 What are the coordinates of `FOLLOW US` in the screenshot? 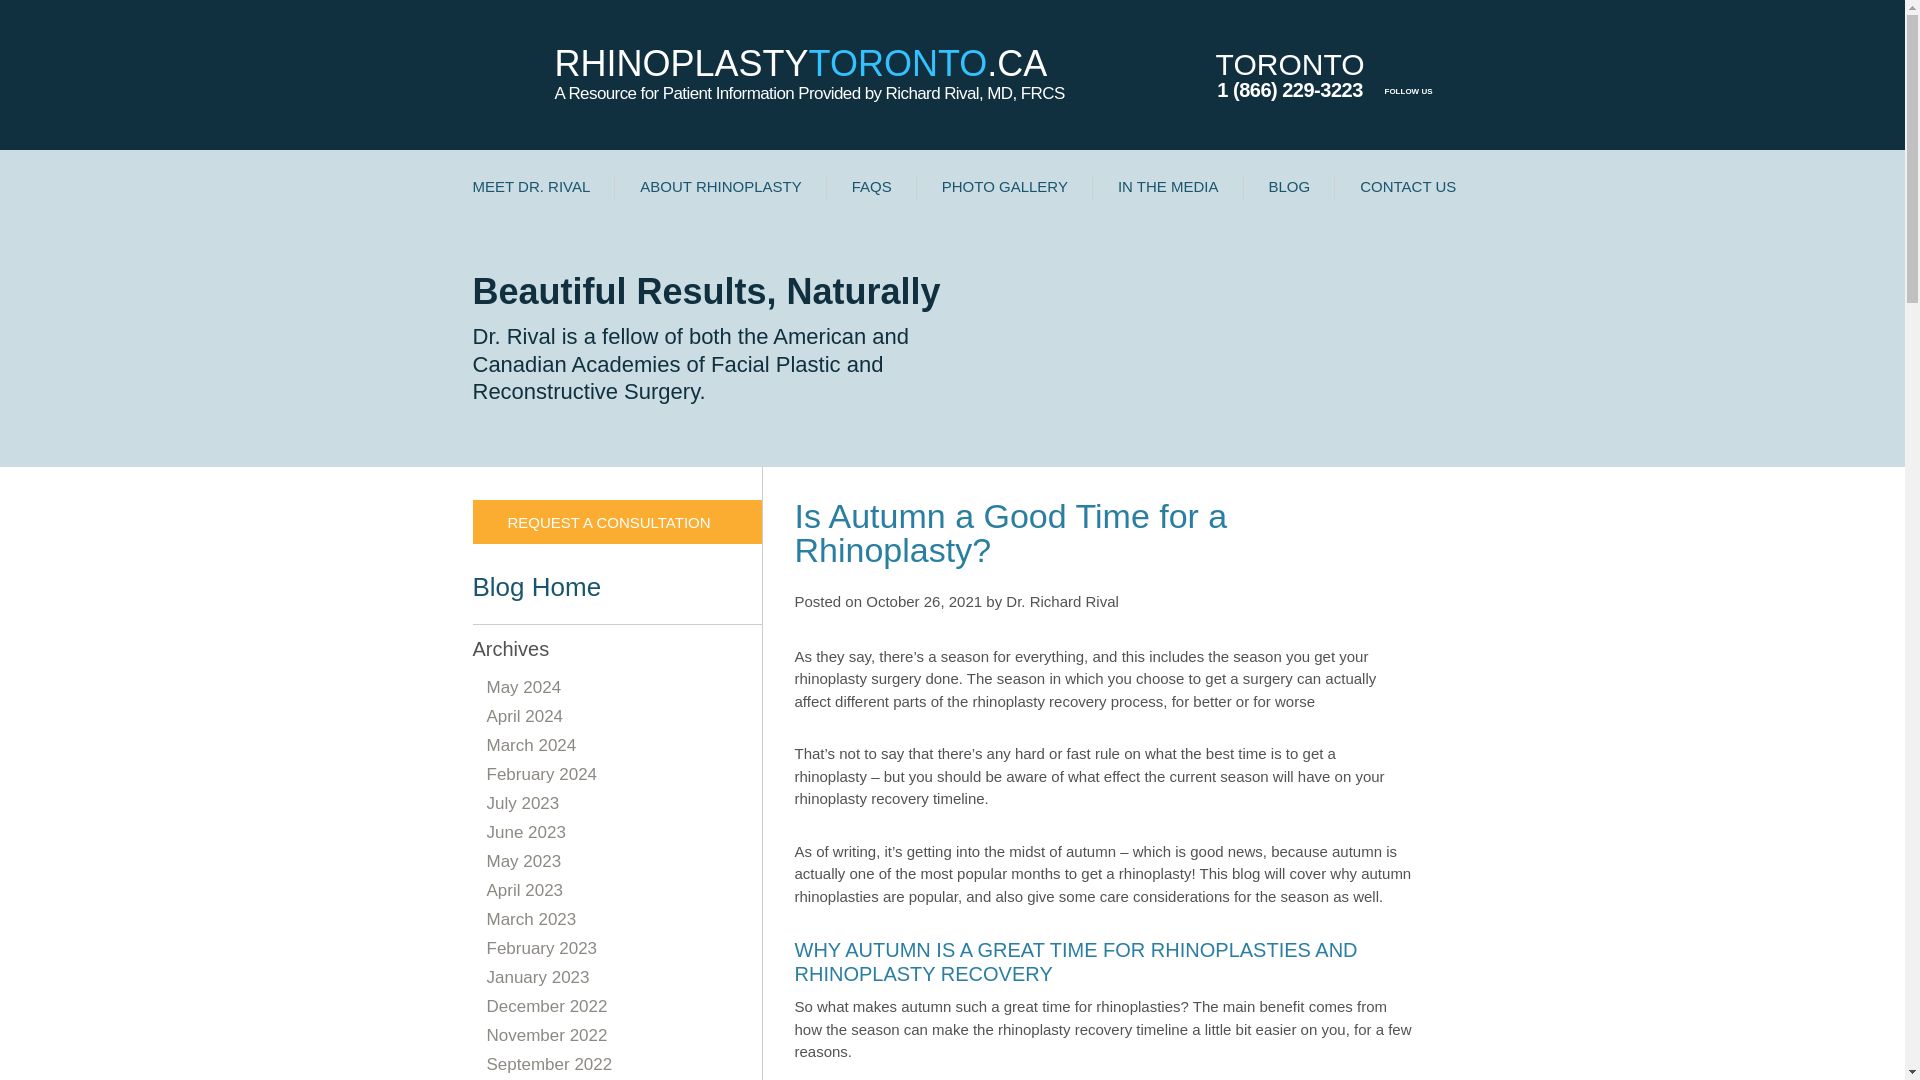 It's located at (1408, 74).